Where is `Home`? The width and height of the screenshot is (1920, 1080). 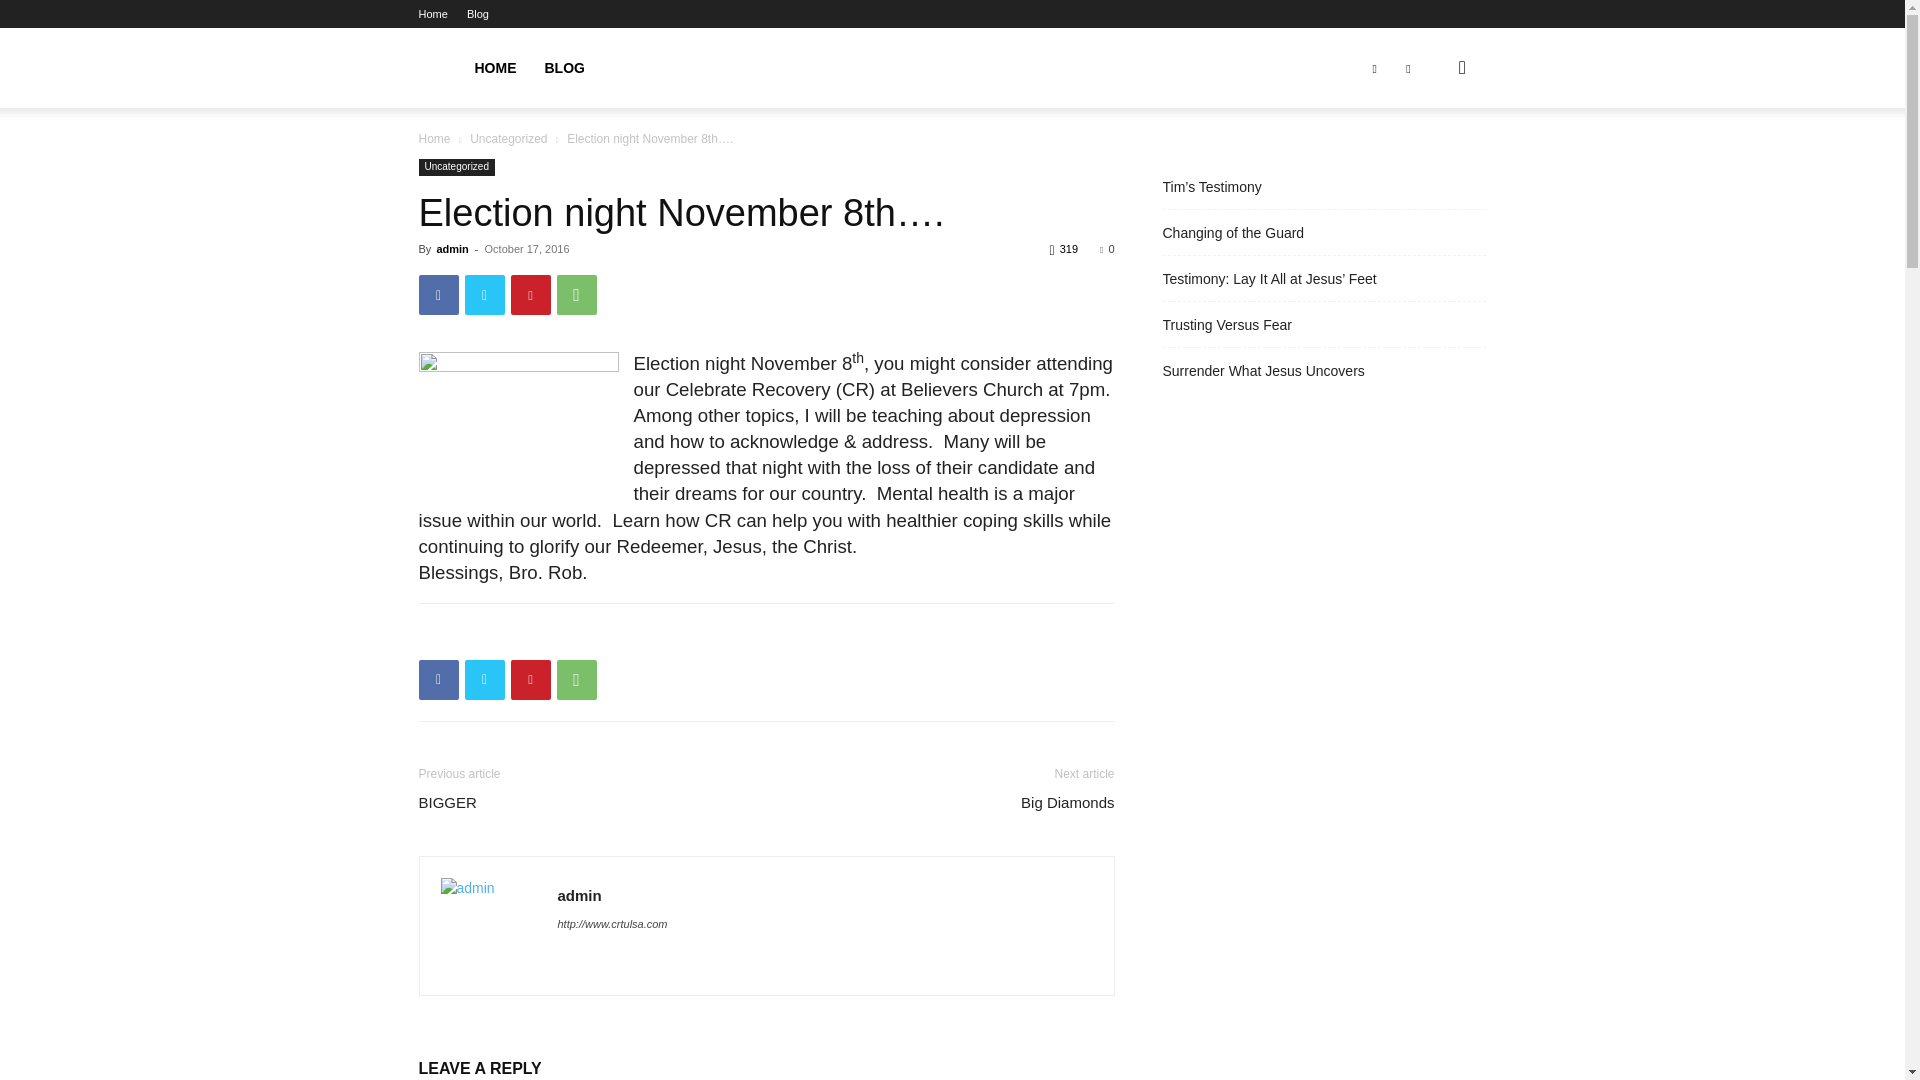 Home is located at coordinates (432, 14).